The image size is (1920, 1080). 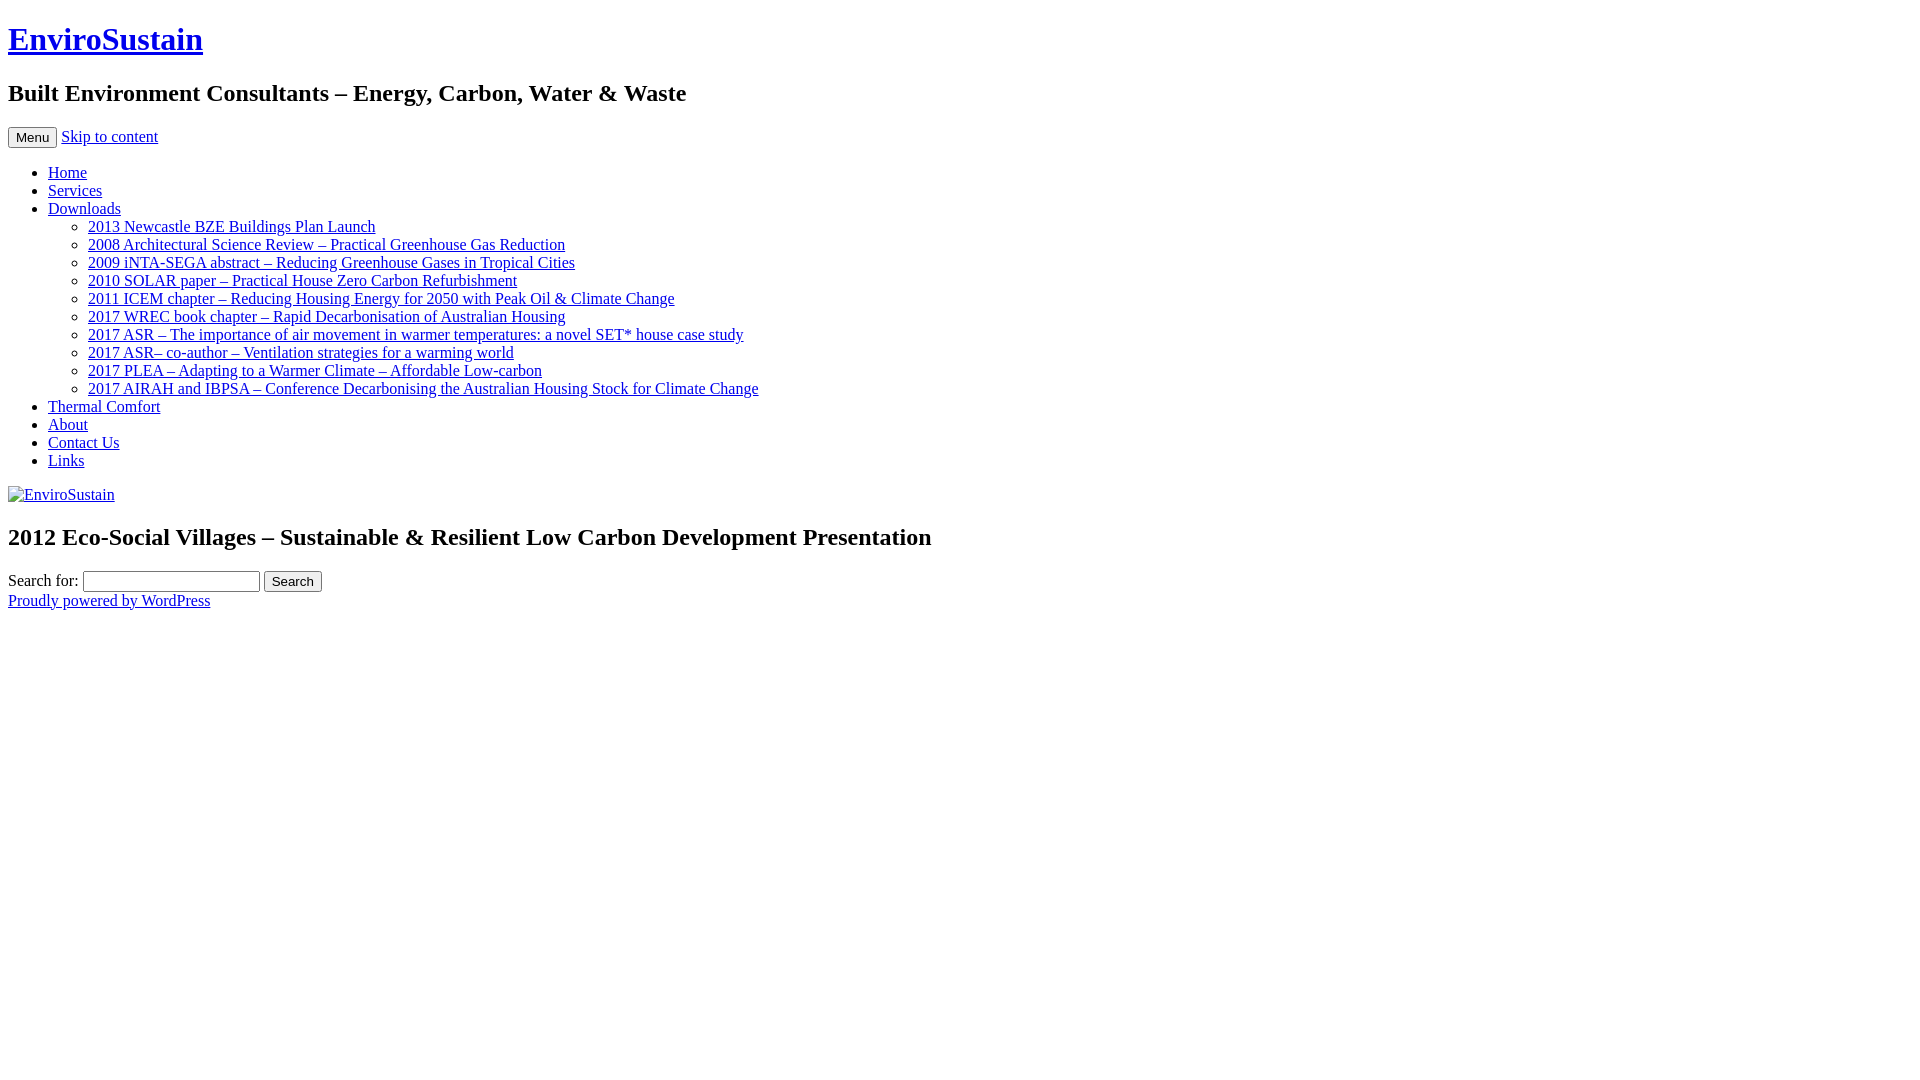 What do you see at coordinates (32, 138) in the screenshot?
I see `Menu` at bounding box center [32, 138].